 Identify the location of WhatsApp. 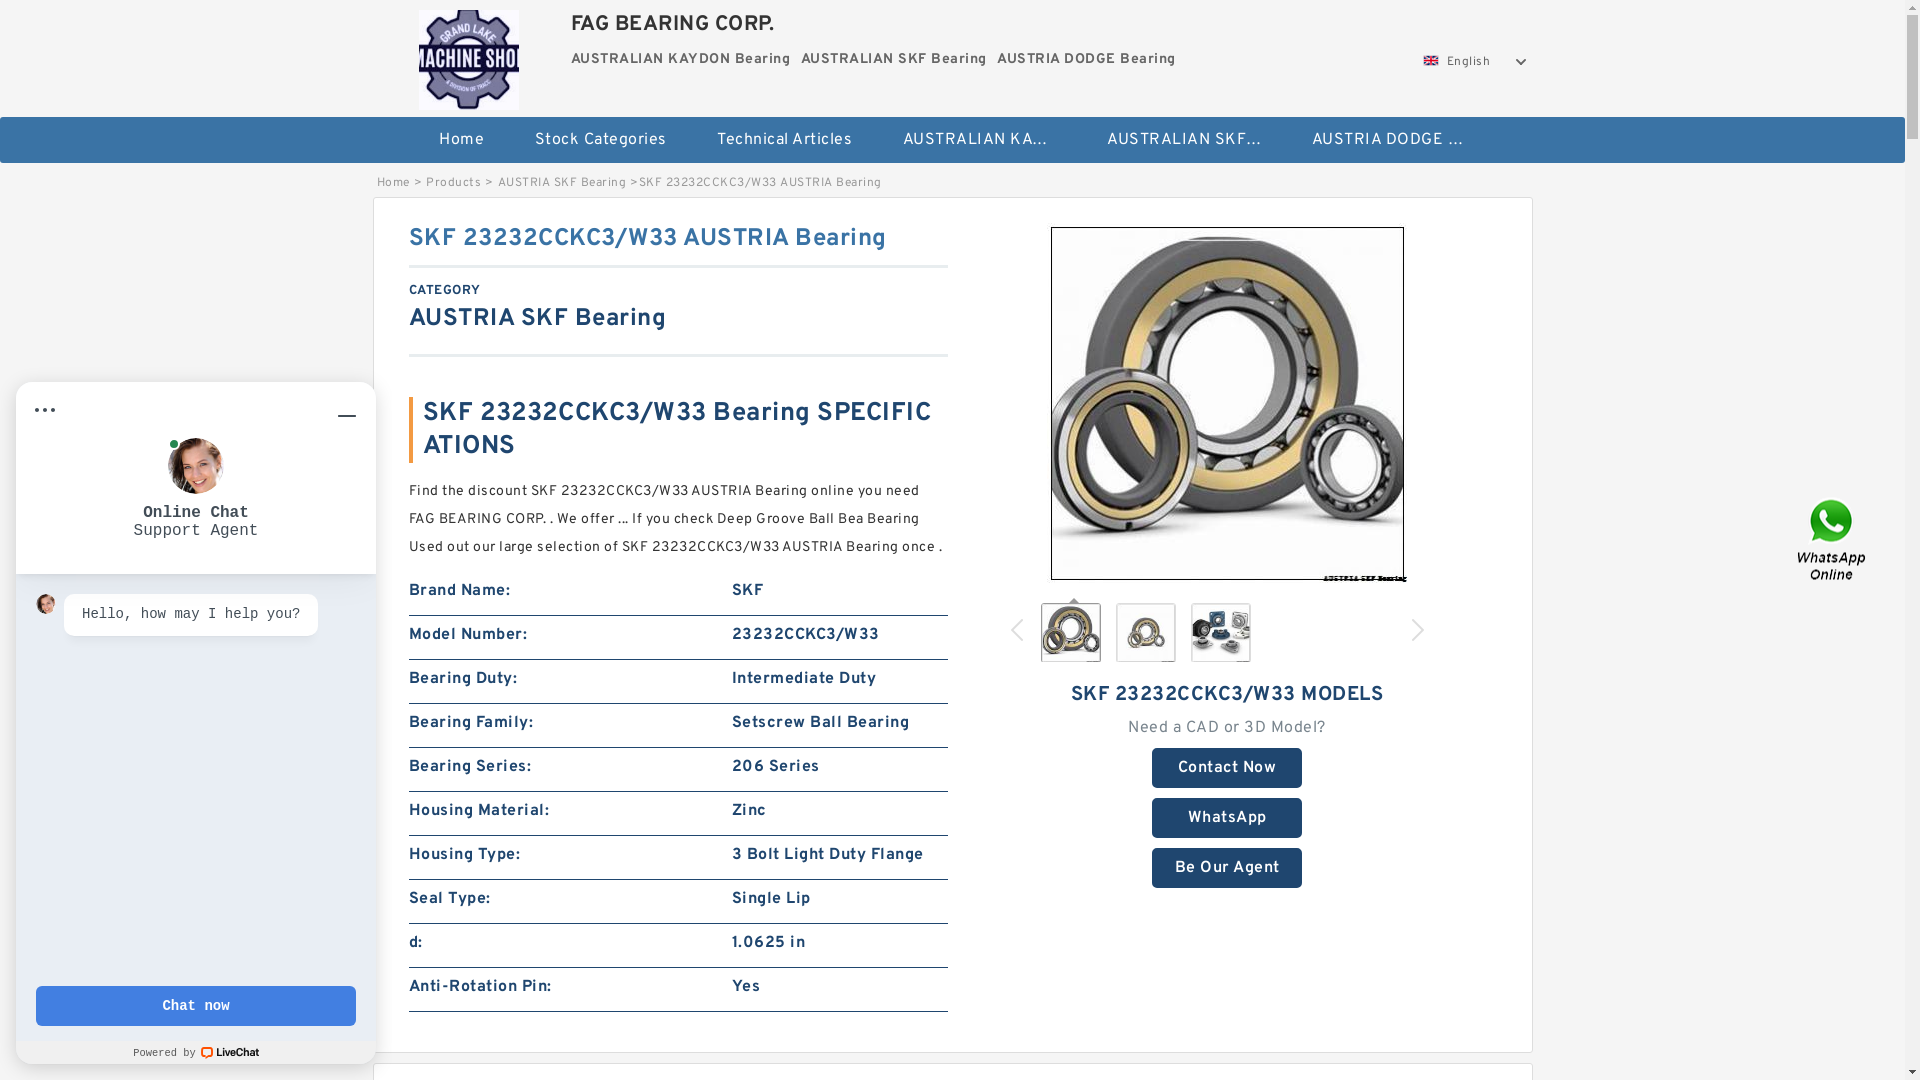
(1227, 818).